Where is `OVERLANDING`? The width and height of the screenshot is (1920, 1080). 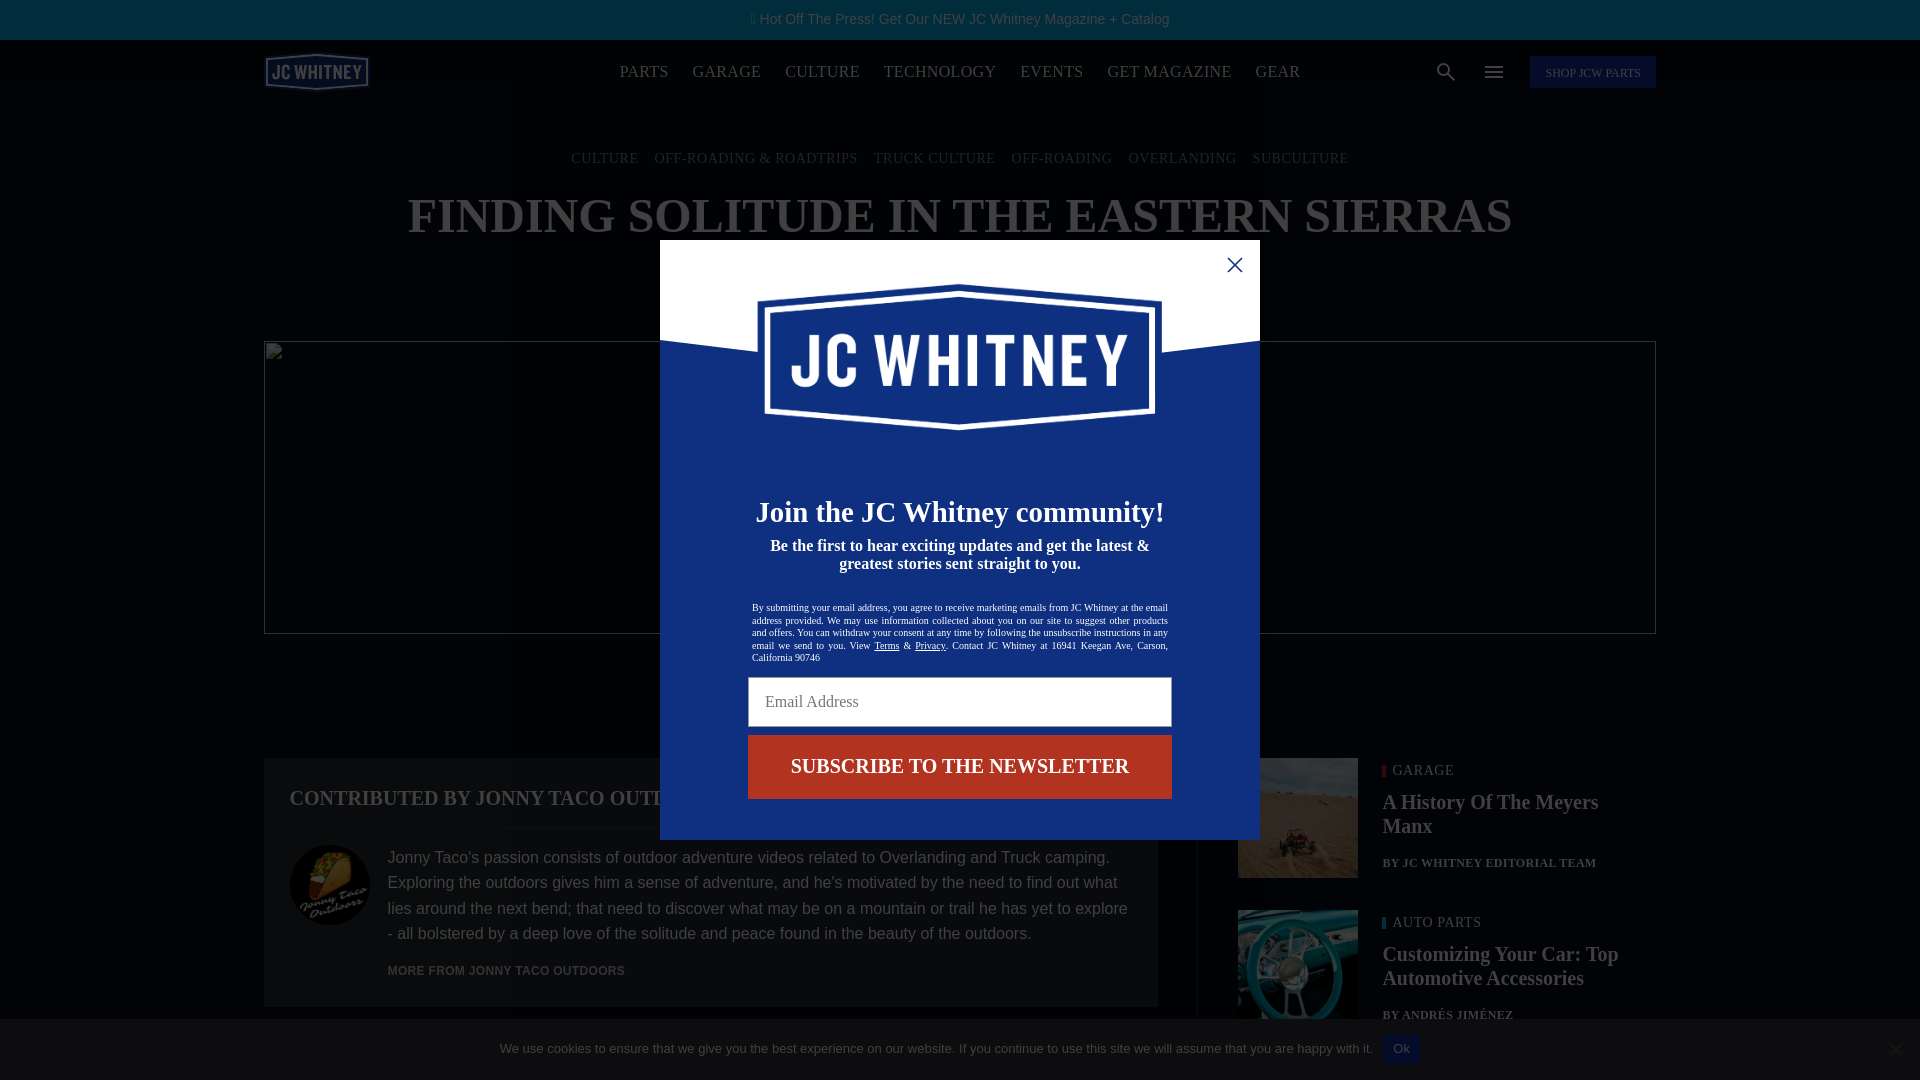
OVERLANDING is located at coordinates (1182, 159).